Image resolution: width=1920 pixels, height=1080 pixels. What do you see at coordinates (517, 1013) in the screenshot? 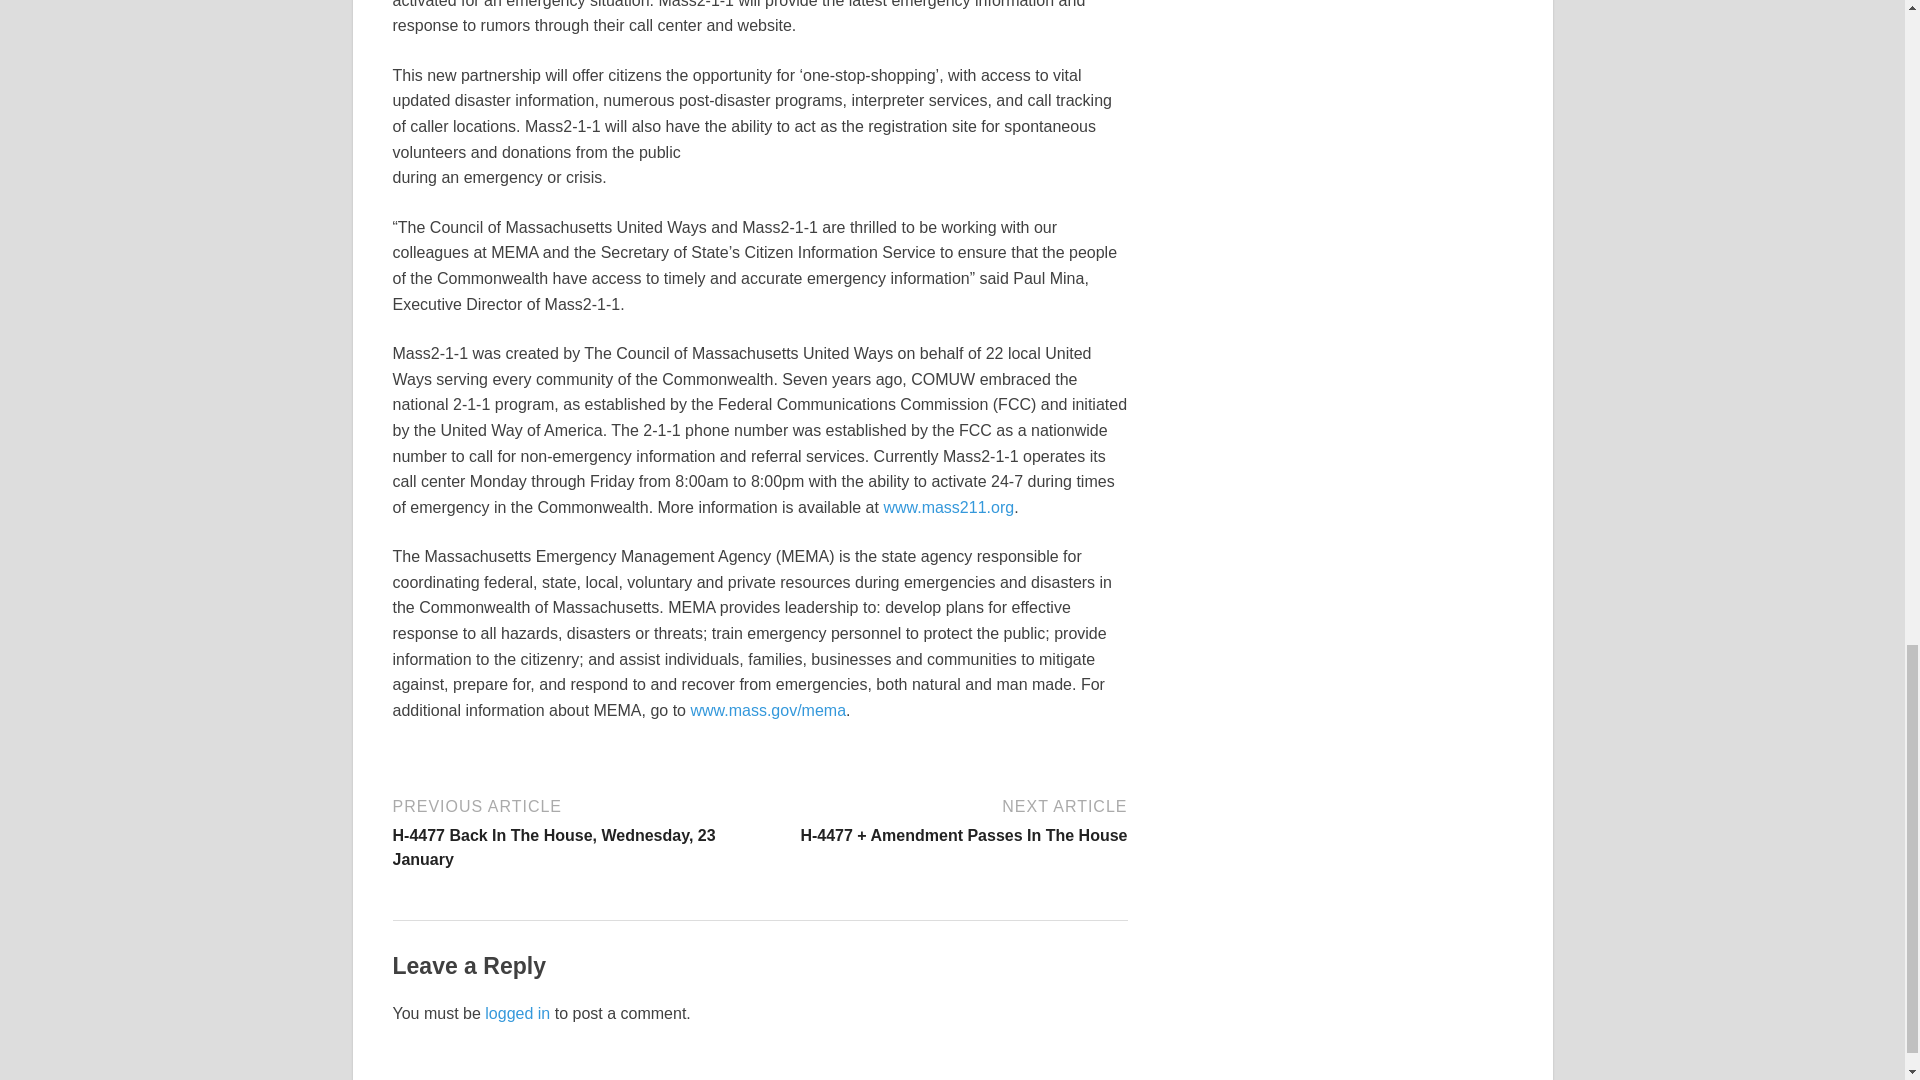
I see `logged in` at bounding box center [517, 1013].